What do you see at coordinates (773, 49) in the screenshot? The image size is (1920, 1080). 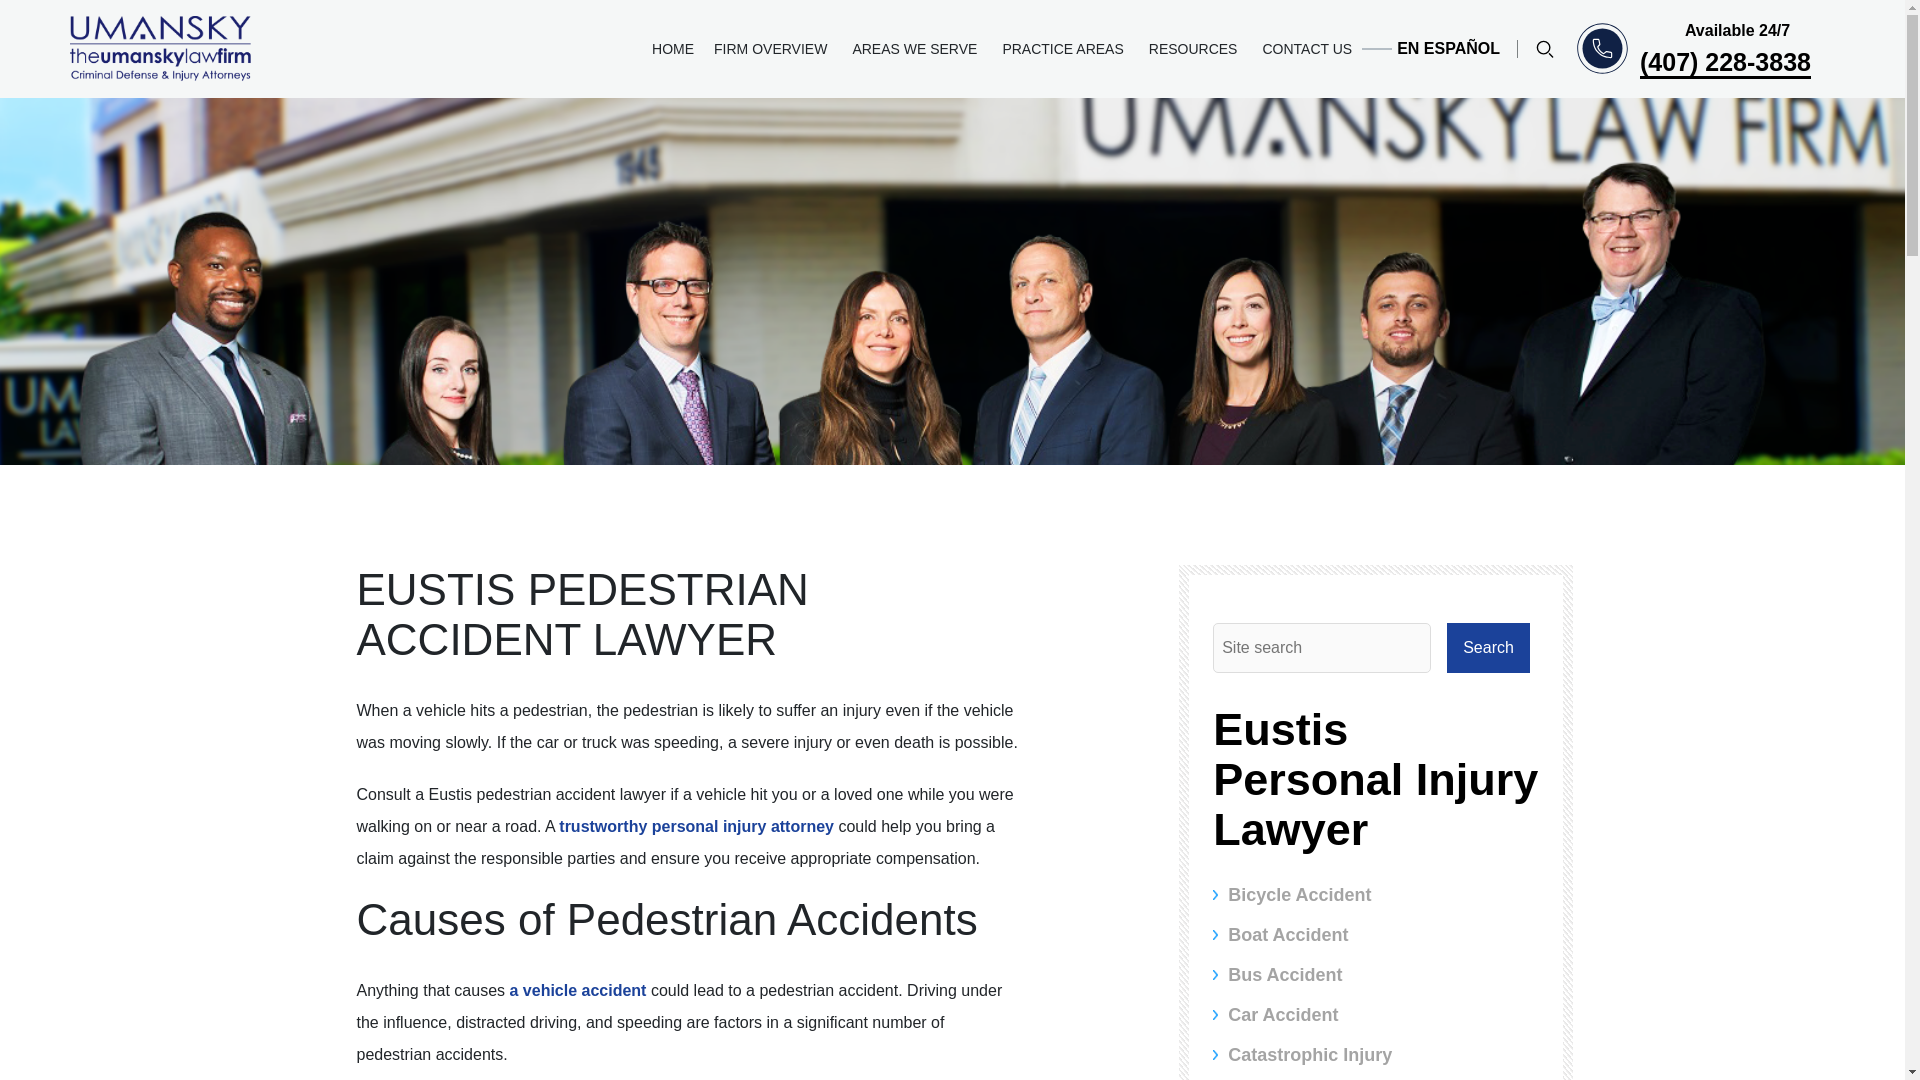 I see `FIRM OVERVIEW` at bounding box center [773, 49].